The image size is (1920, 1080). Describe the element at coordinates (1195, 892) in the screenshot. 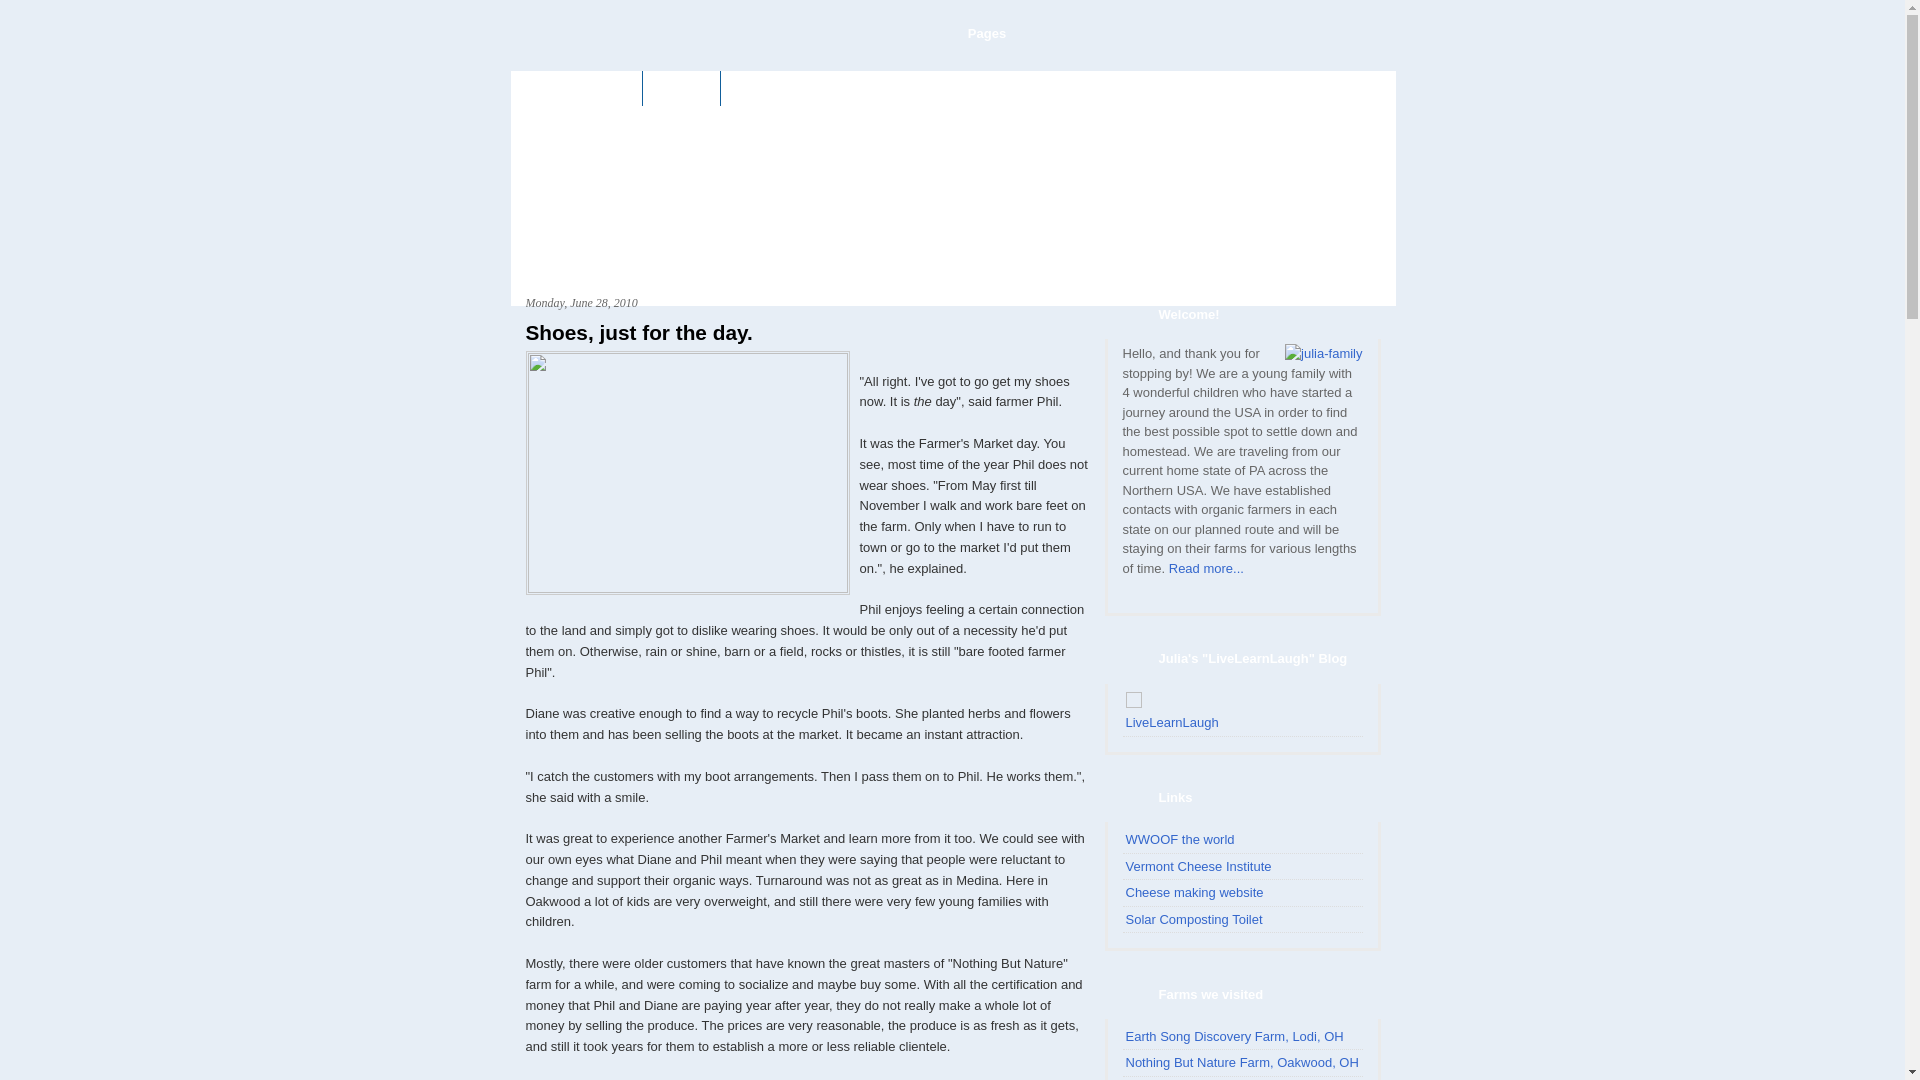

I see `Cheese making website` at that location.